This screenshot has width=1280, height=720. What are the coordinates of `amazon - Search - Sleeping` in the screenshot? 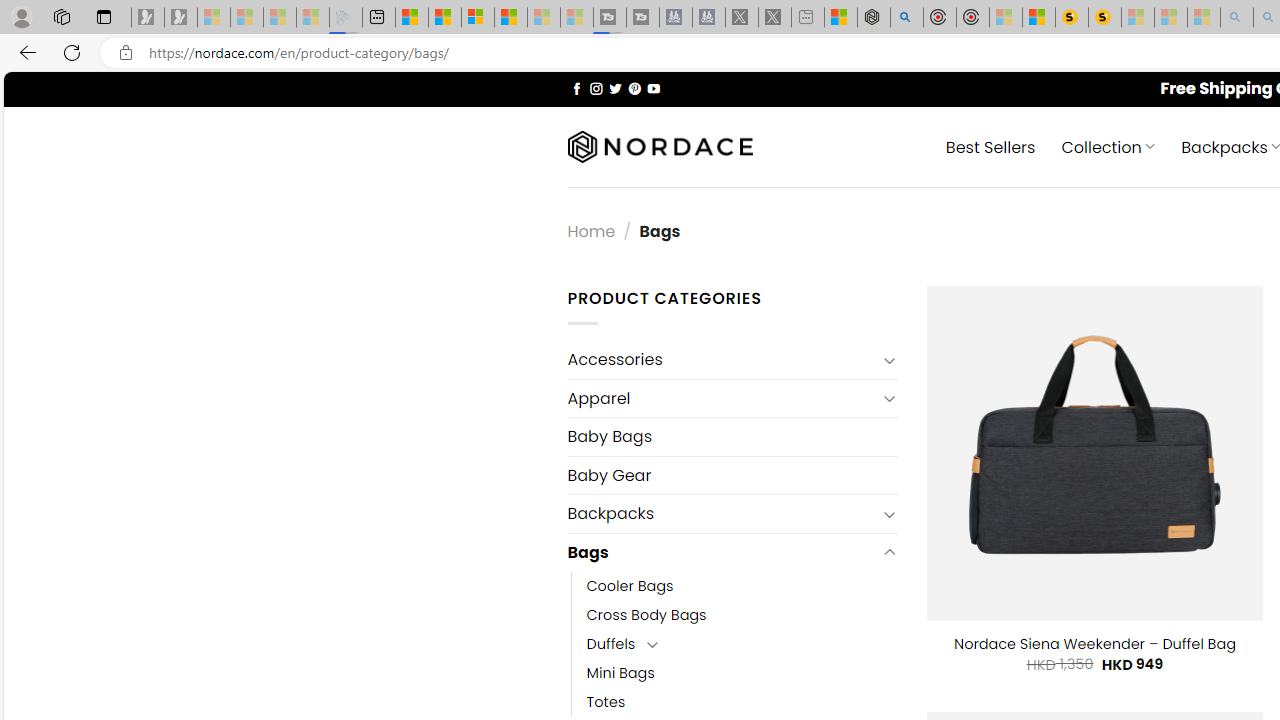 It's located at (1237, 18).